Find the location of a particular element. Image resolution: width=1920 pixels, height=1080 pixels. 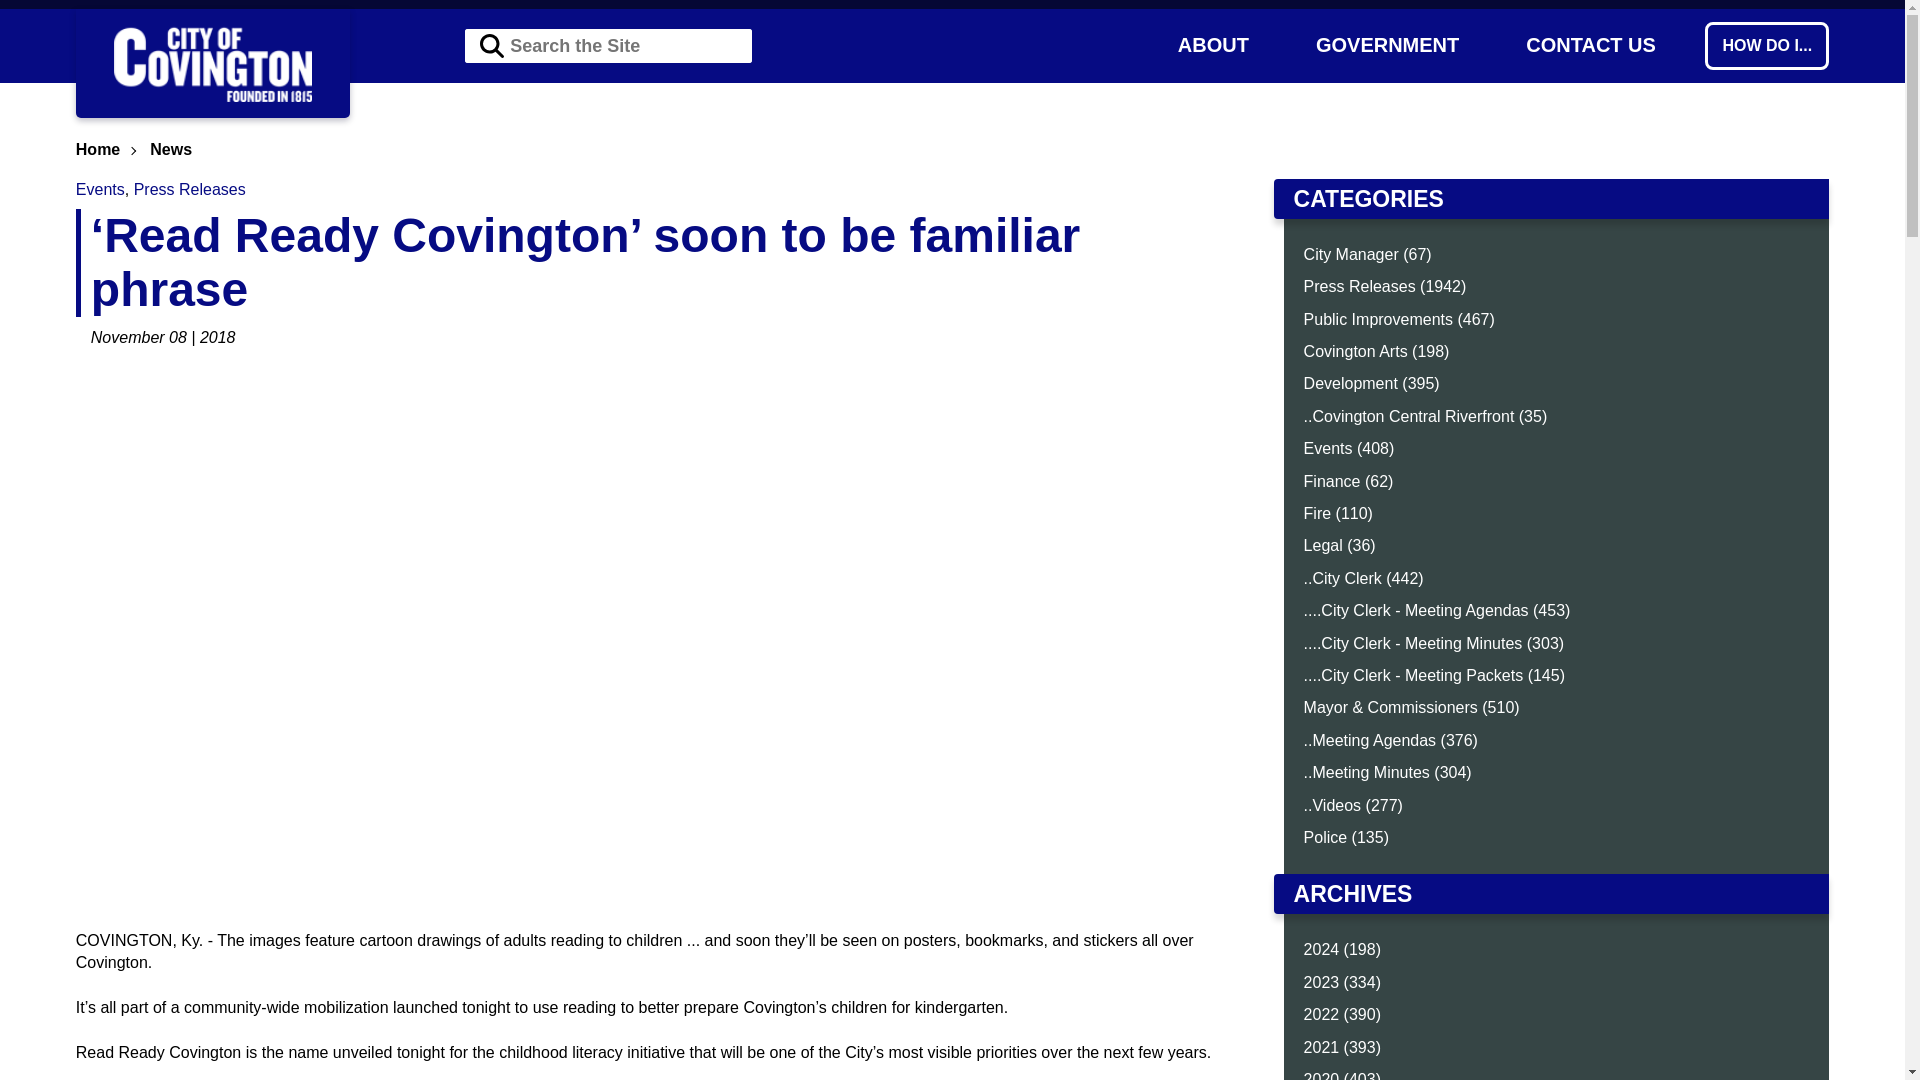

search input is located at coordinates (608, 46).